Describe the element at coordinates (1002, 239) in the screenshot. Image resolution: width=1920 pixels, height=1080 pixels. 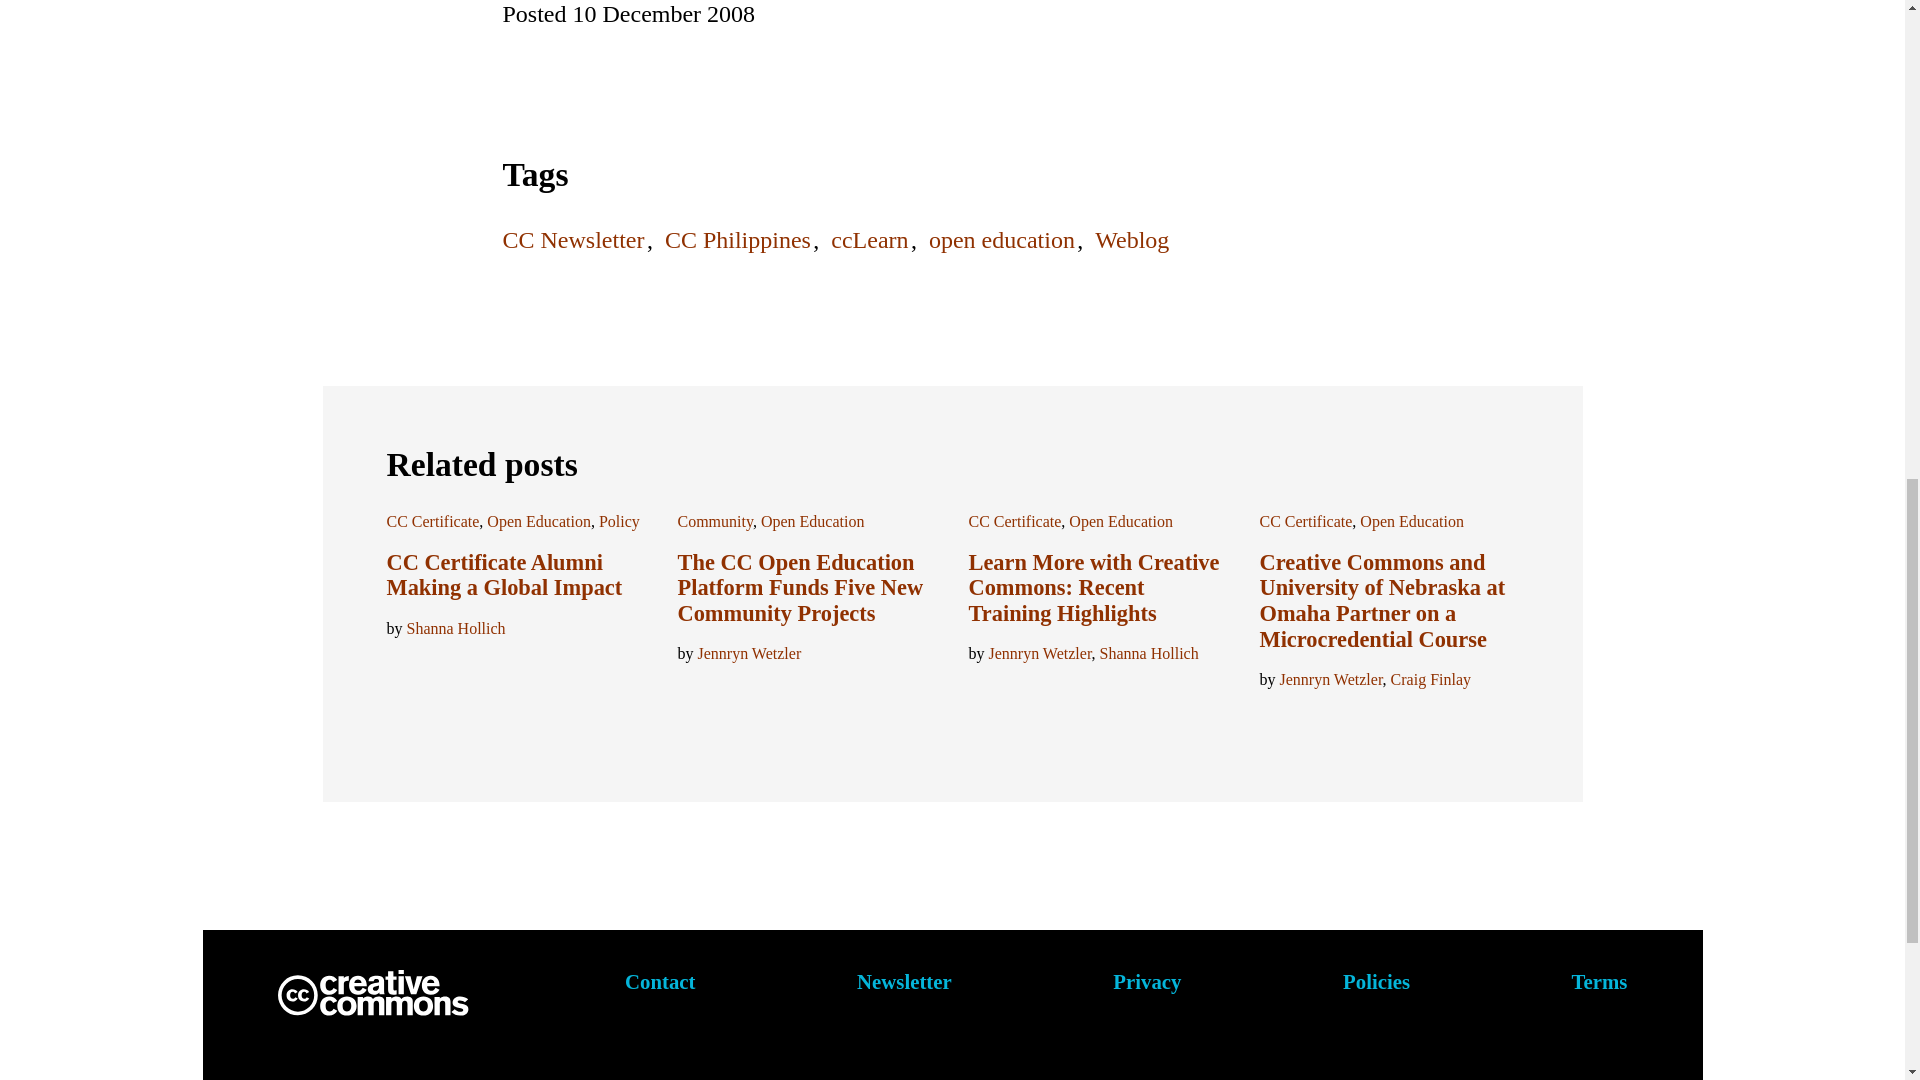
I see `open education` at that location.